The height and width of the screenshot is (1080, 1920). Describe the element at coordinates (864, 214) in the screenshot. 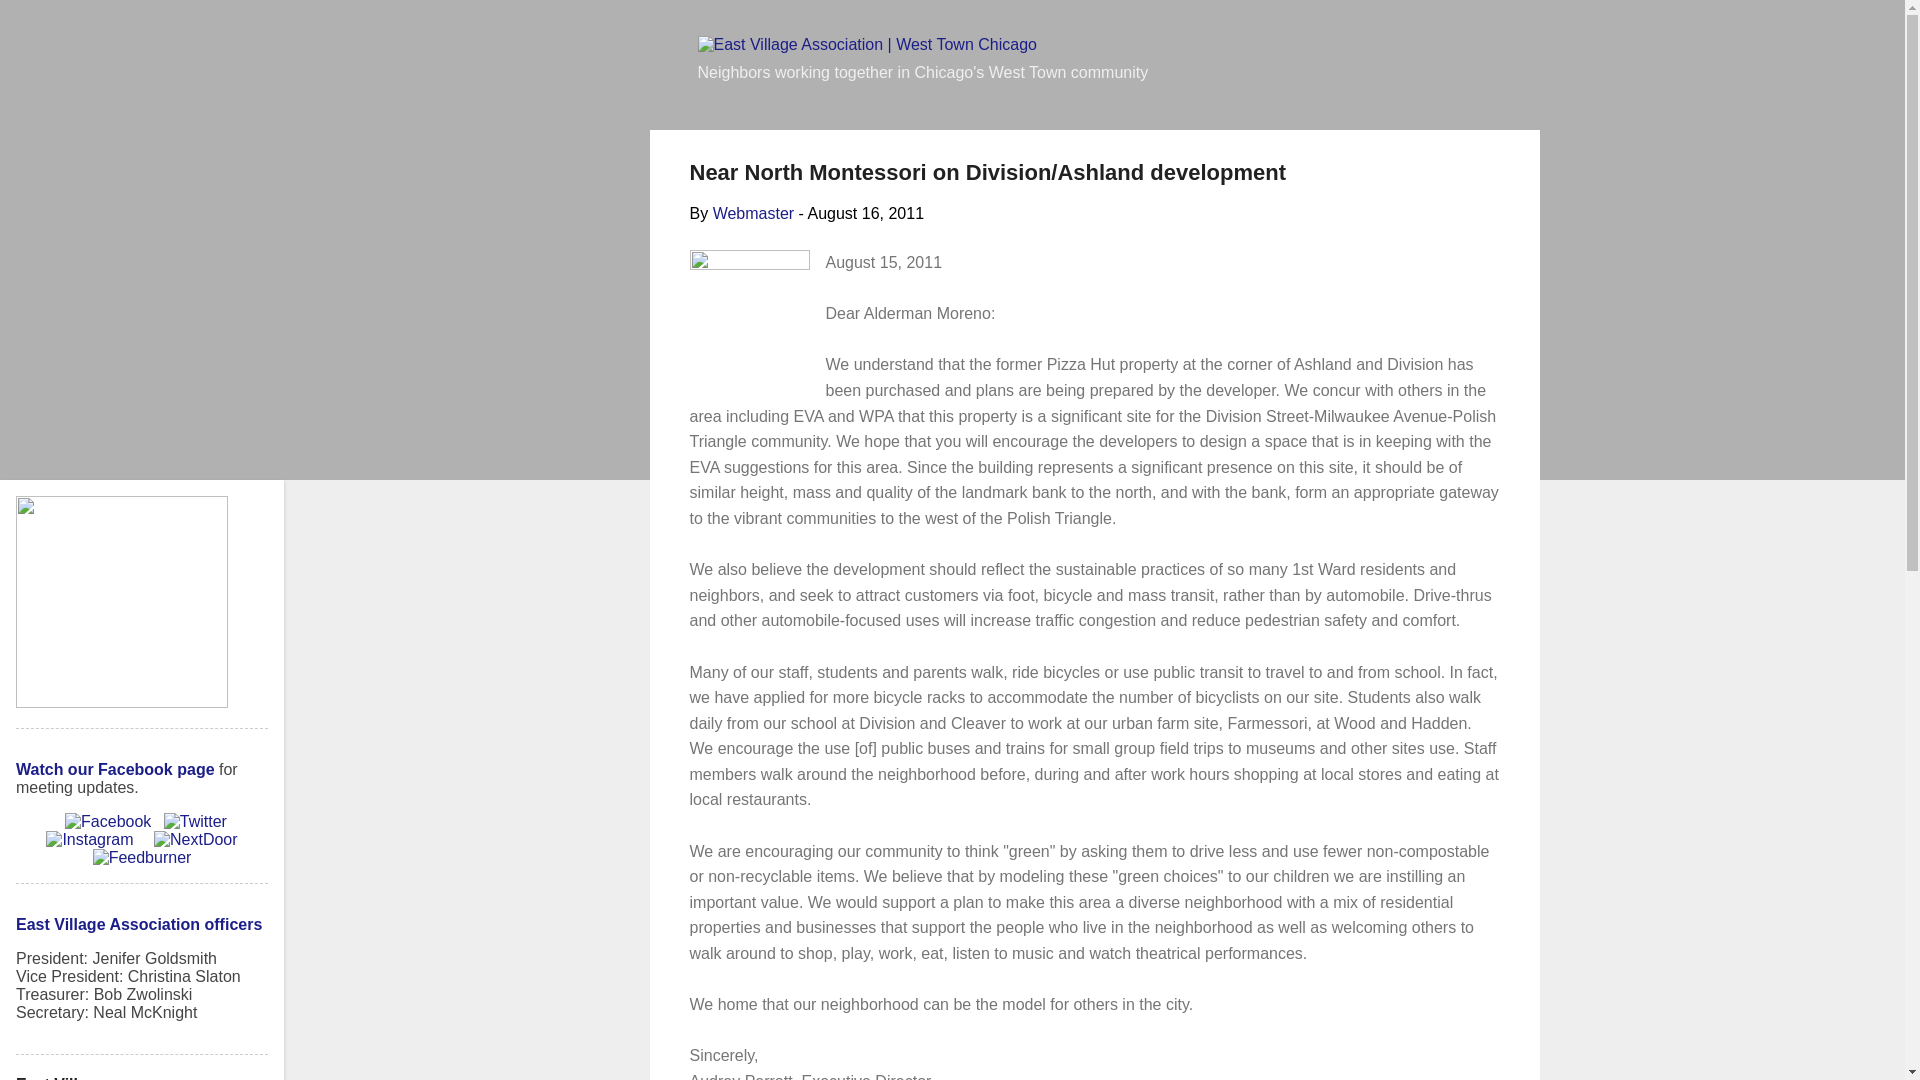

I see `permanent link` at that location.